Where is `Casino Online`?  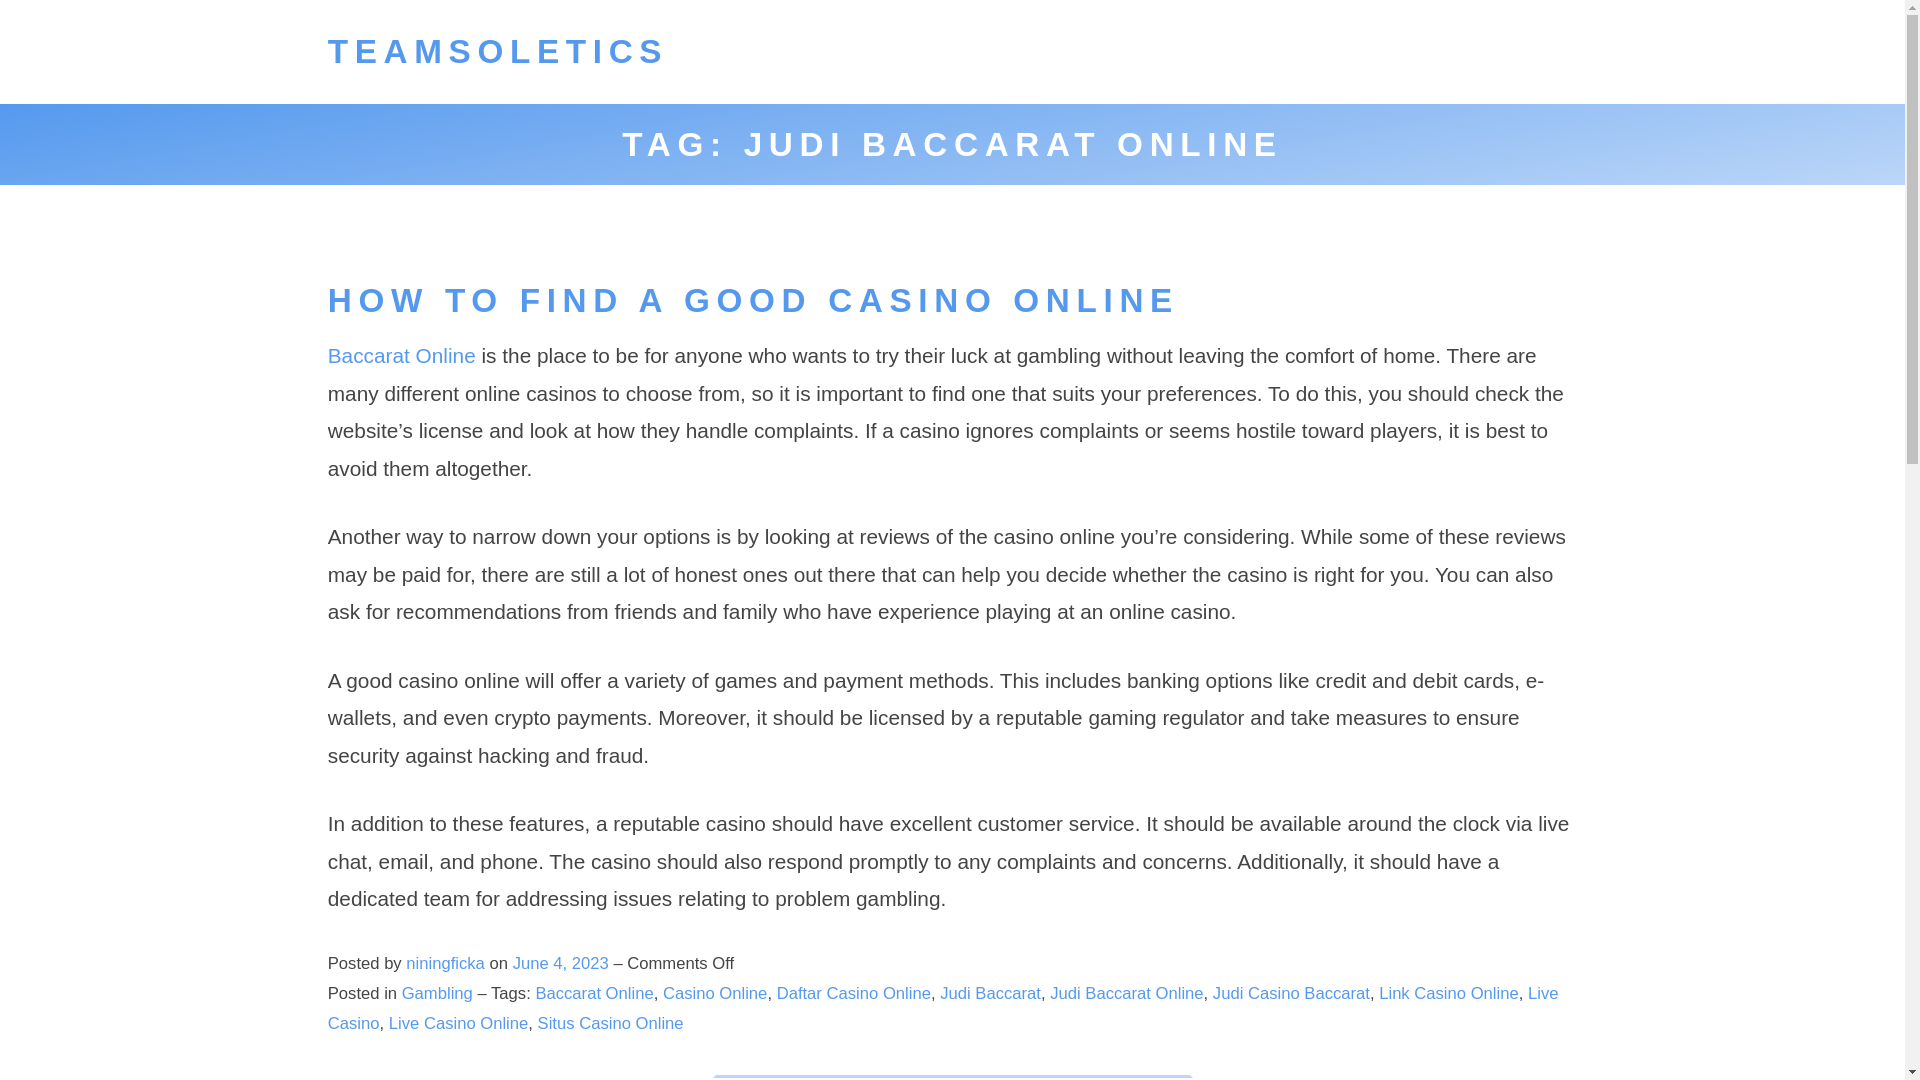 Casino Online is located at coordinates (714, 993).